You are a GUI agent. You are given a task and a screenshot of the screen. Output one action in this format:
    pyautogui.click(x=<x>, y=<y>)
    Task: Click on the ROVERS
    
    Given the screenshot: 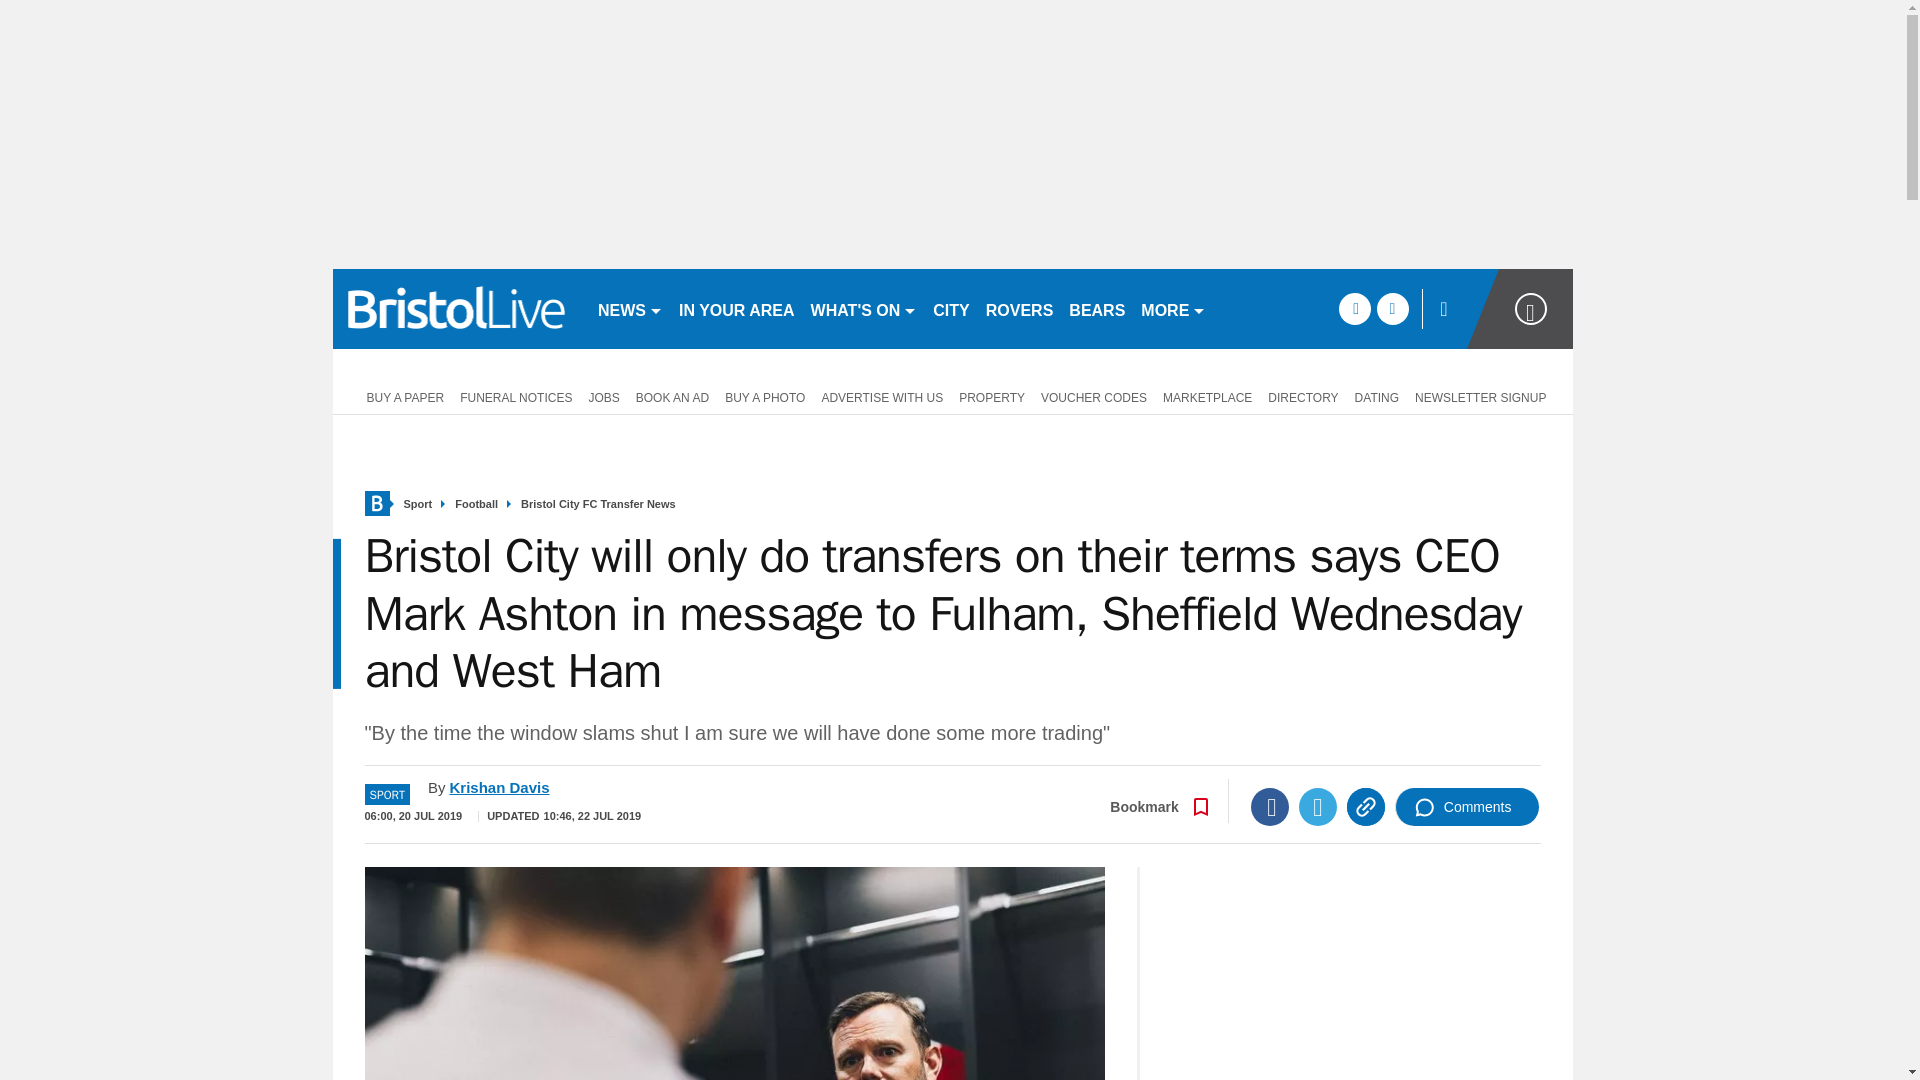 What is the action you would take?
    pyautogui.click(x=1019, y=308)
    